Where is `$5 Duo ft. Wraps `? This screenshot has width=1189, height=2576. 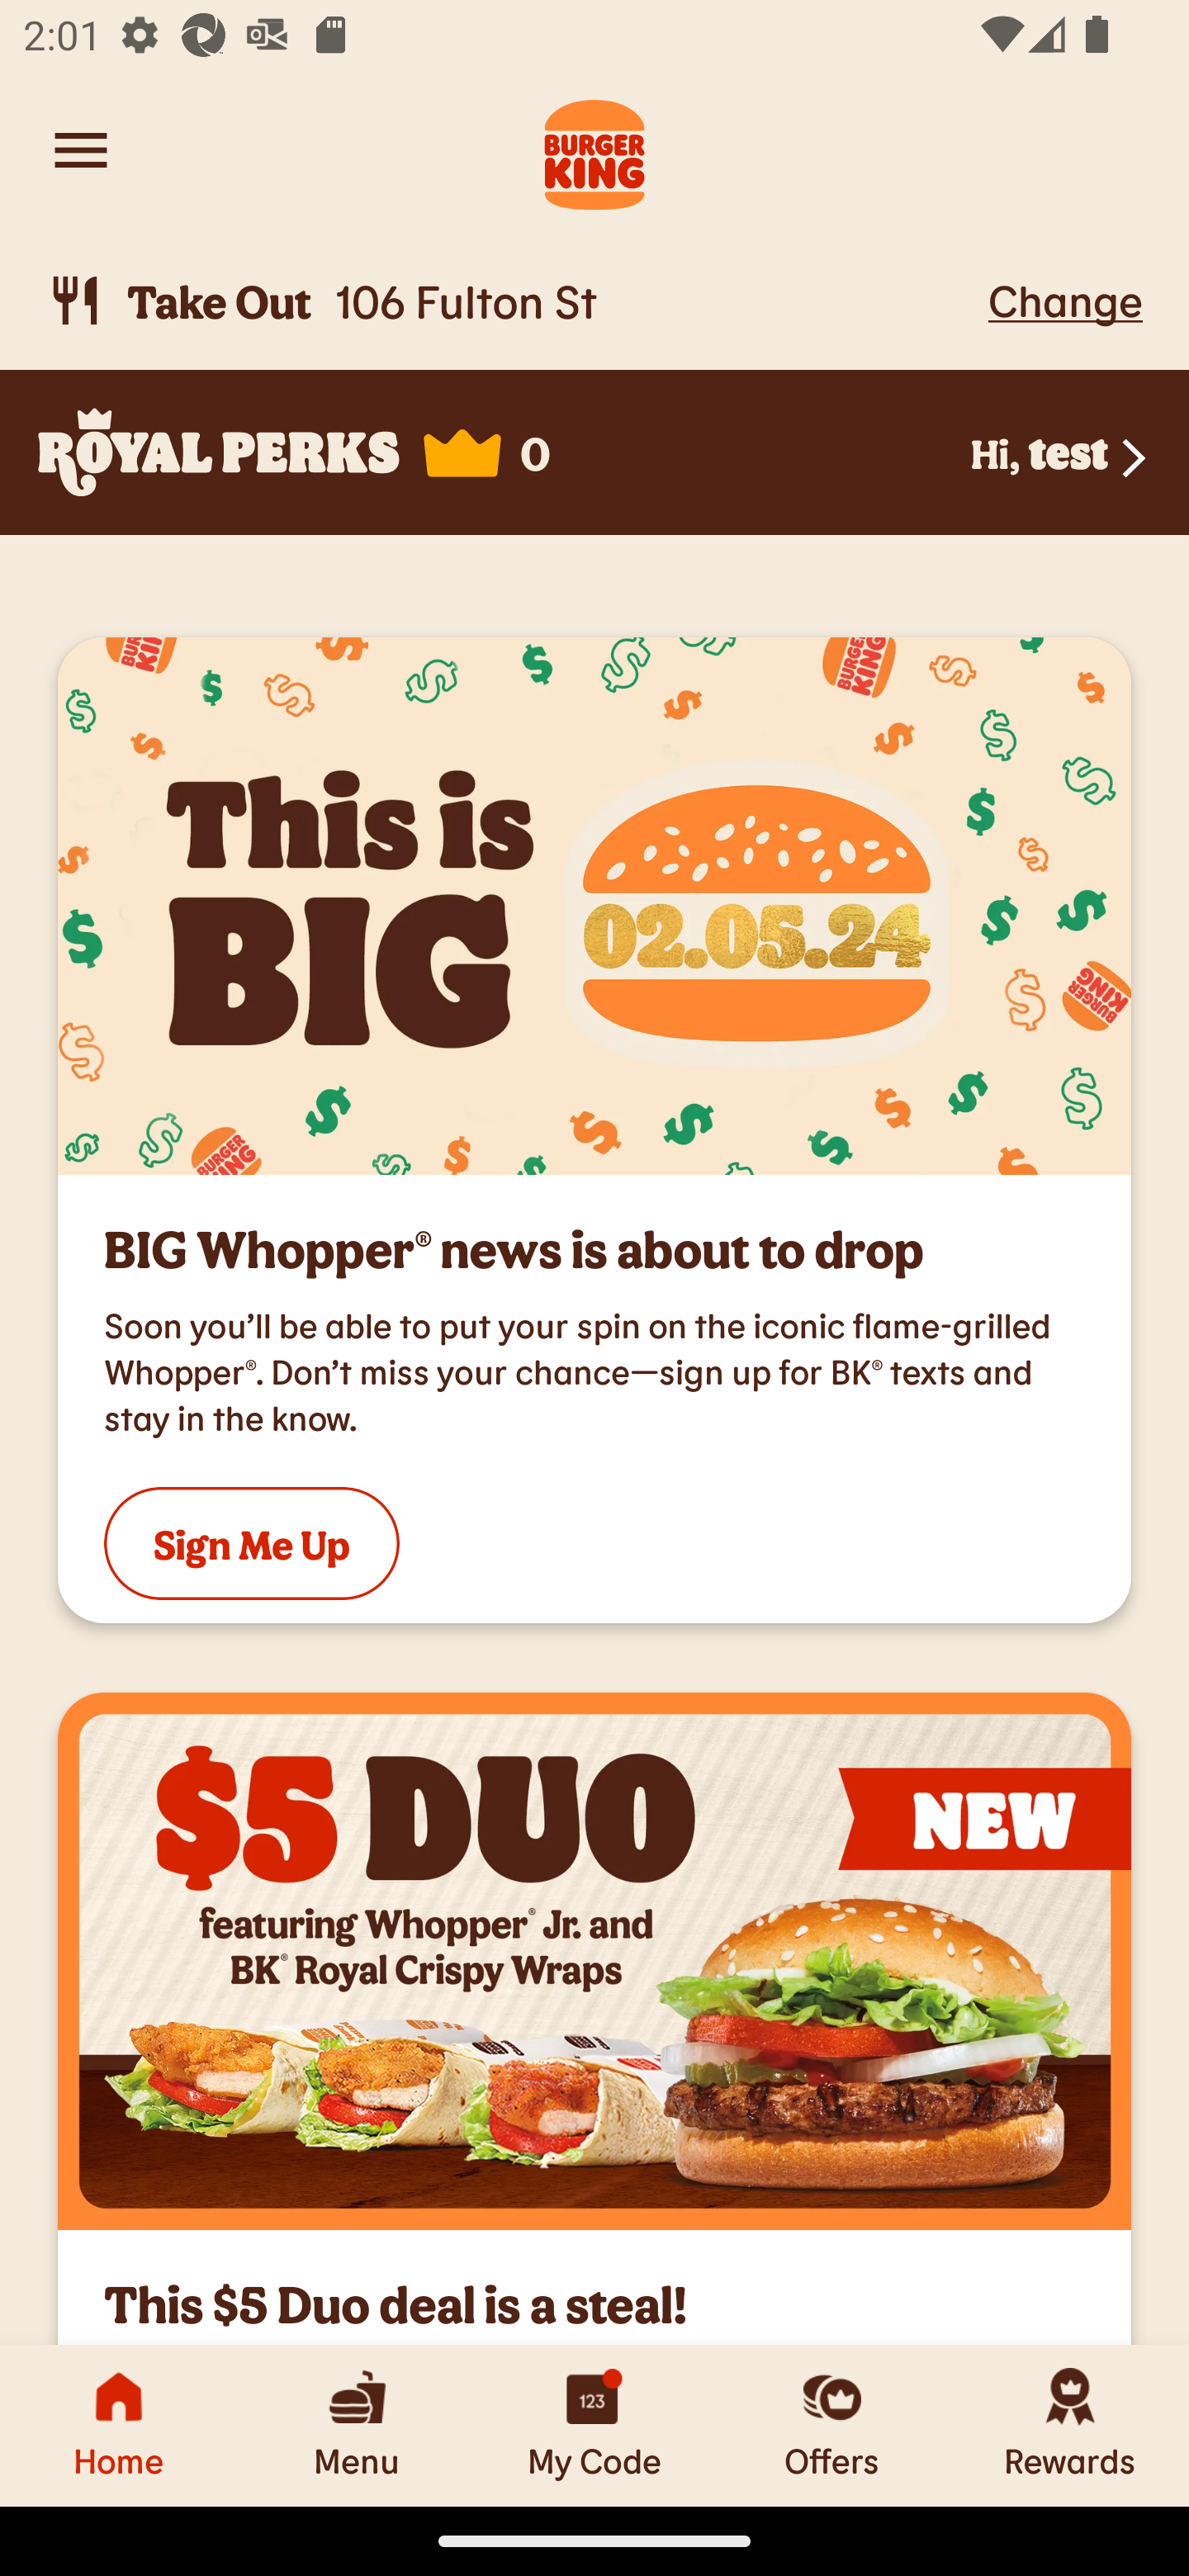 $5 Duo ft. Wraps  is located at coordinates (594, 1961).